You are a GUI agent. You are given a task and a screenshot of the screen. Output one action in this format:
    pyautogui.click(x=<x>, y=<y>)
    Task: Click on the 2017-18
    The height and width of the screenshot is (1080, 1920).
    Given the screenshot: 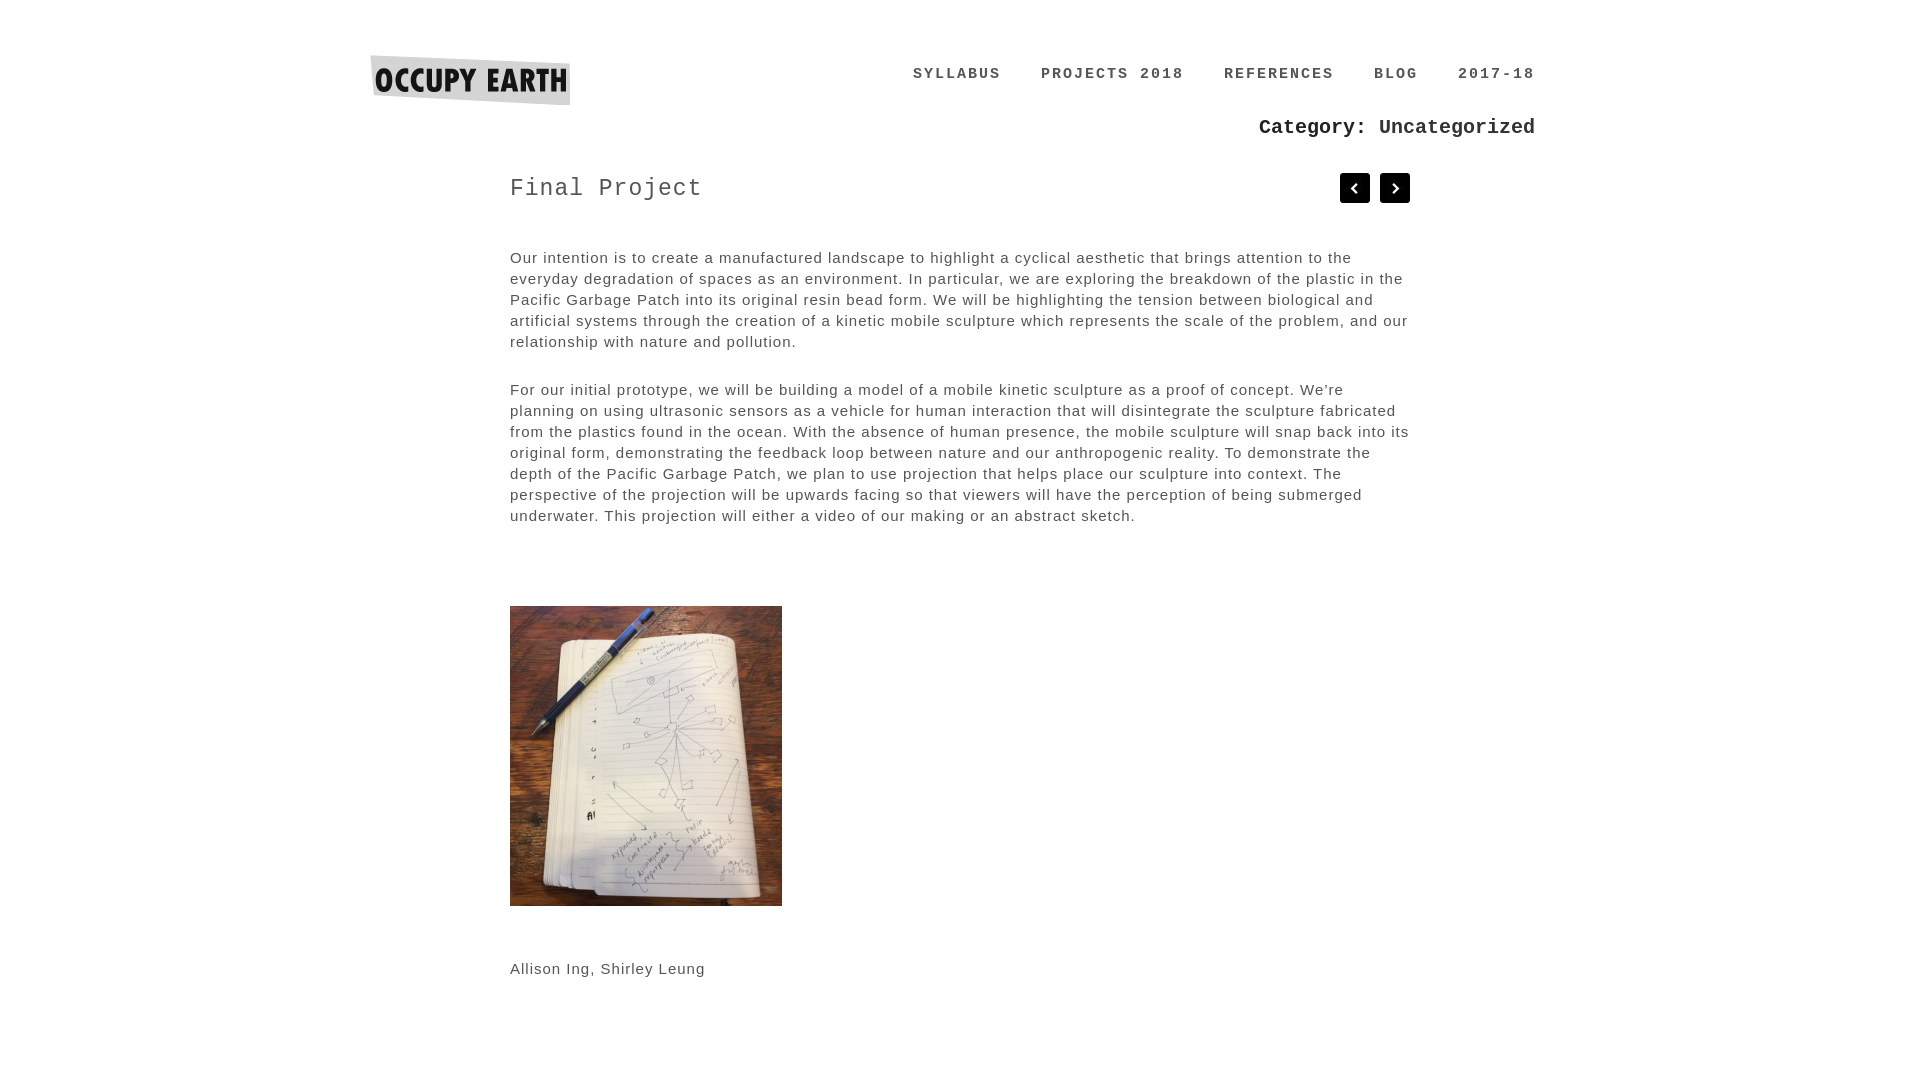 What is the action you would take?
    pyautogui.click(x=1496, y=74)
    